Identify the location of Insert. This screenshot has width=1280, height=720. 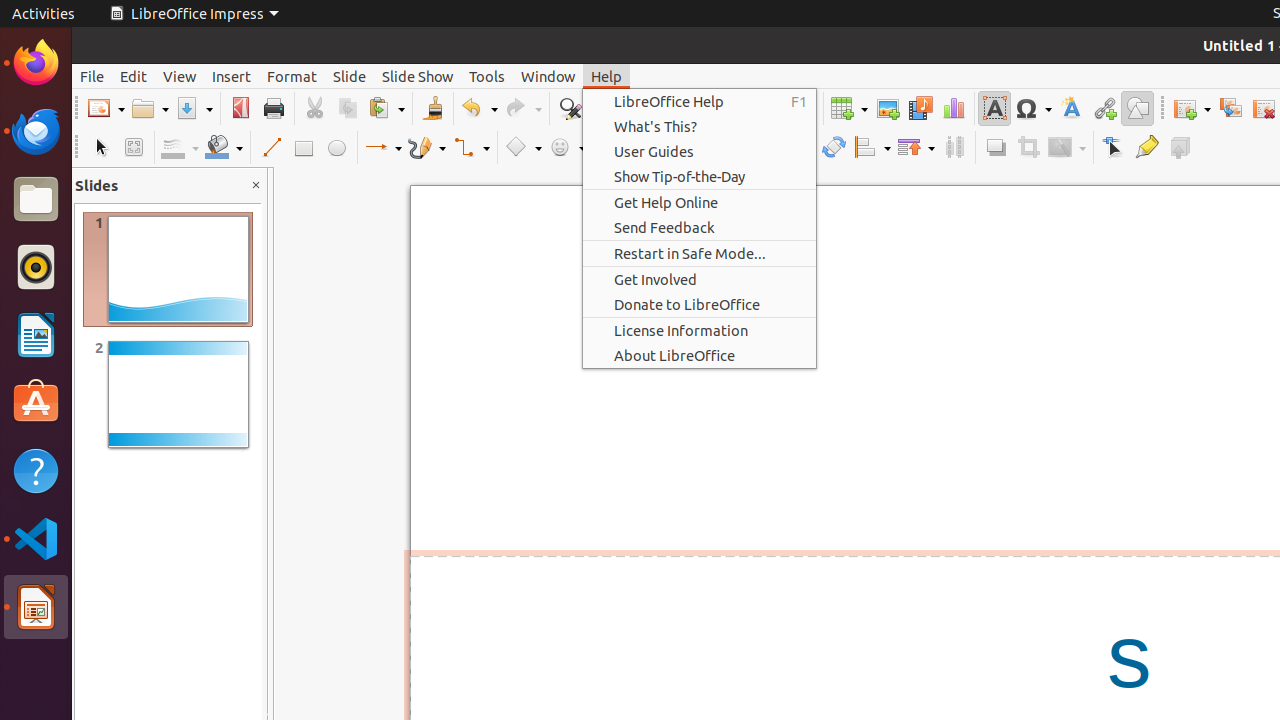
(232, 76).